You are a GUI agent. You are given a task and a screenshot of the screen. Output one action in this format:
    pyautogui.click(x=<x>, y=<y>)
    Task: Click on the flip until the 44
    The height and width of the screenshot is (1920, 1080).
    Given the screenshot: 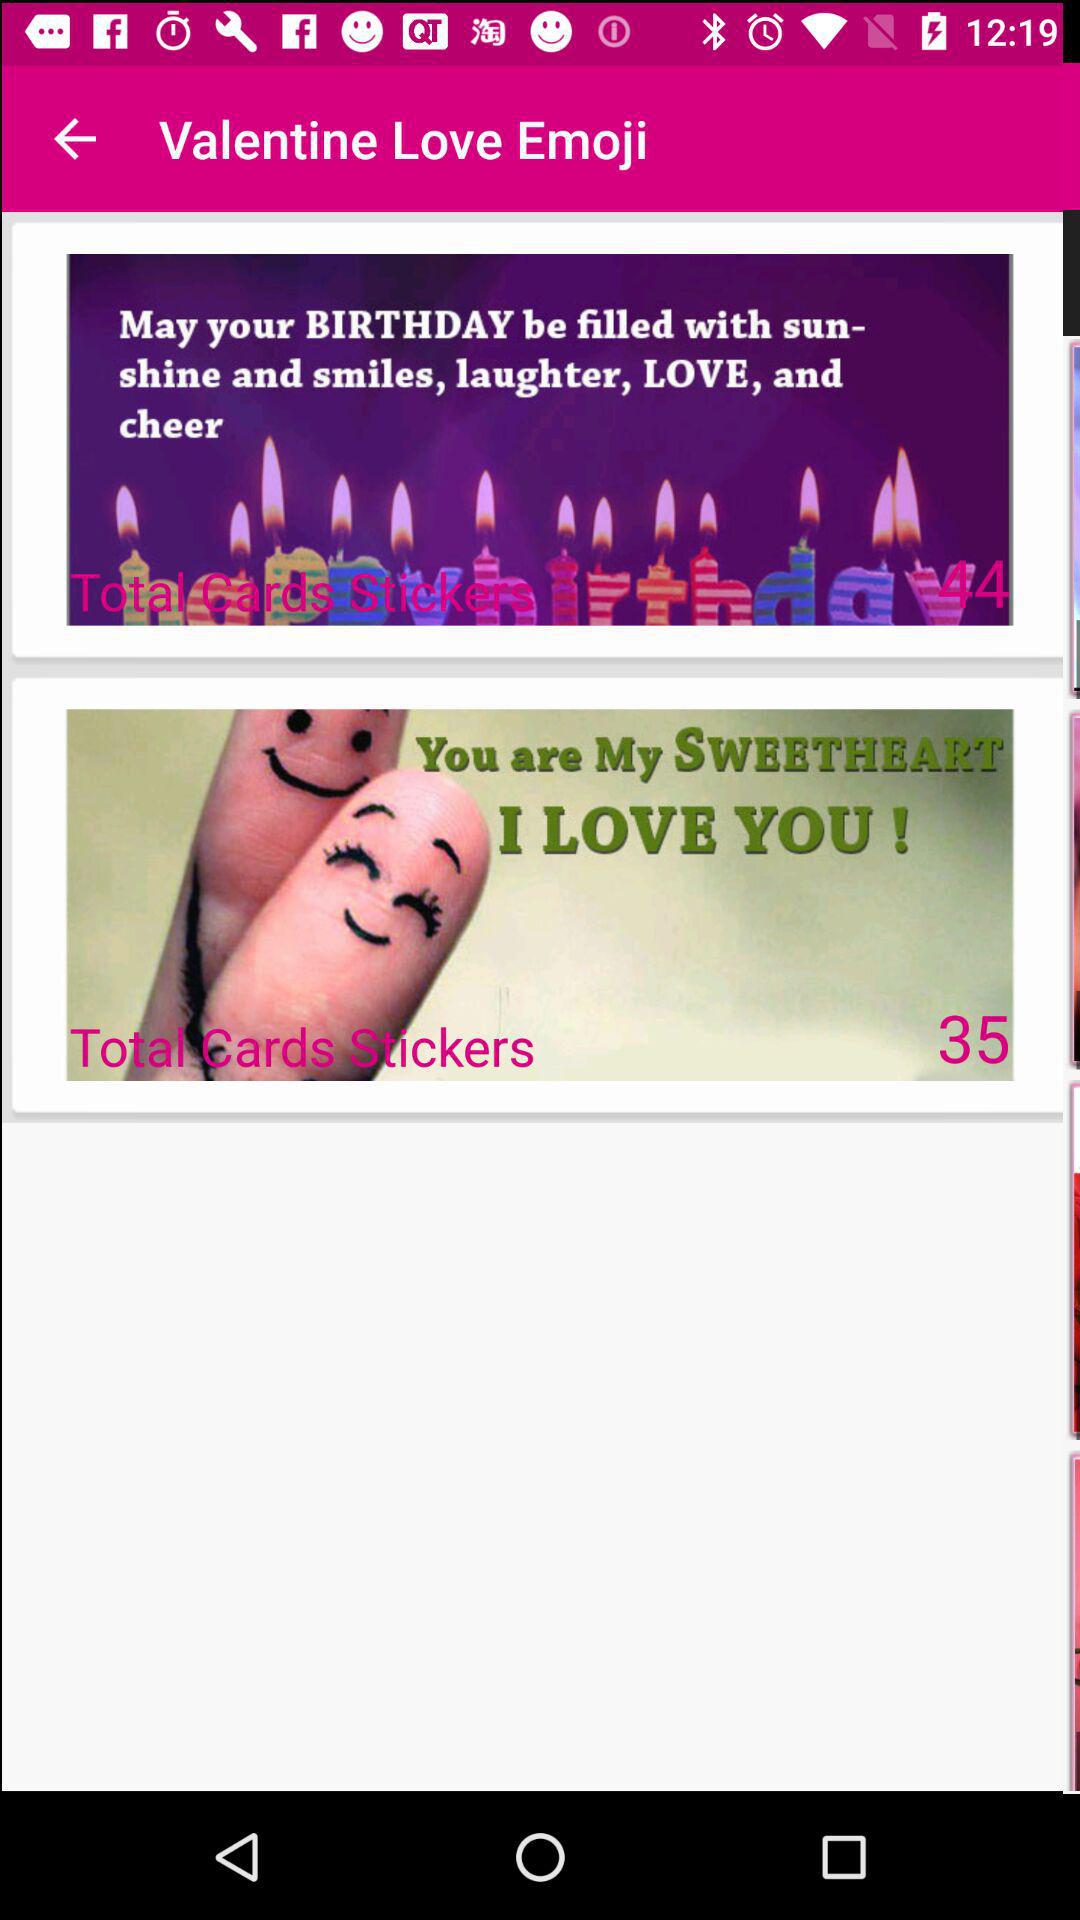 What is the action you would take?
    pyautogui.click(x=974, y=580)
    